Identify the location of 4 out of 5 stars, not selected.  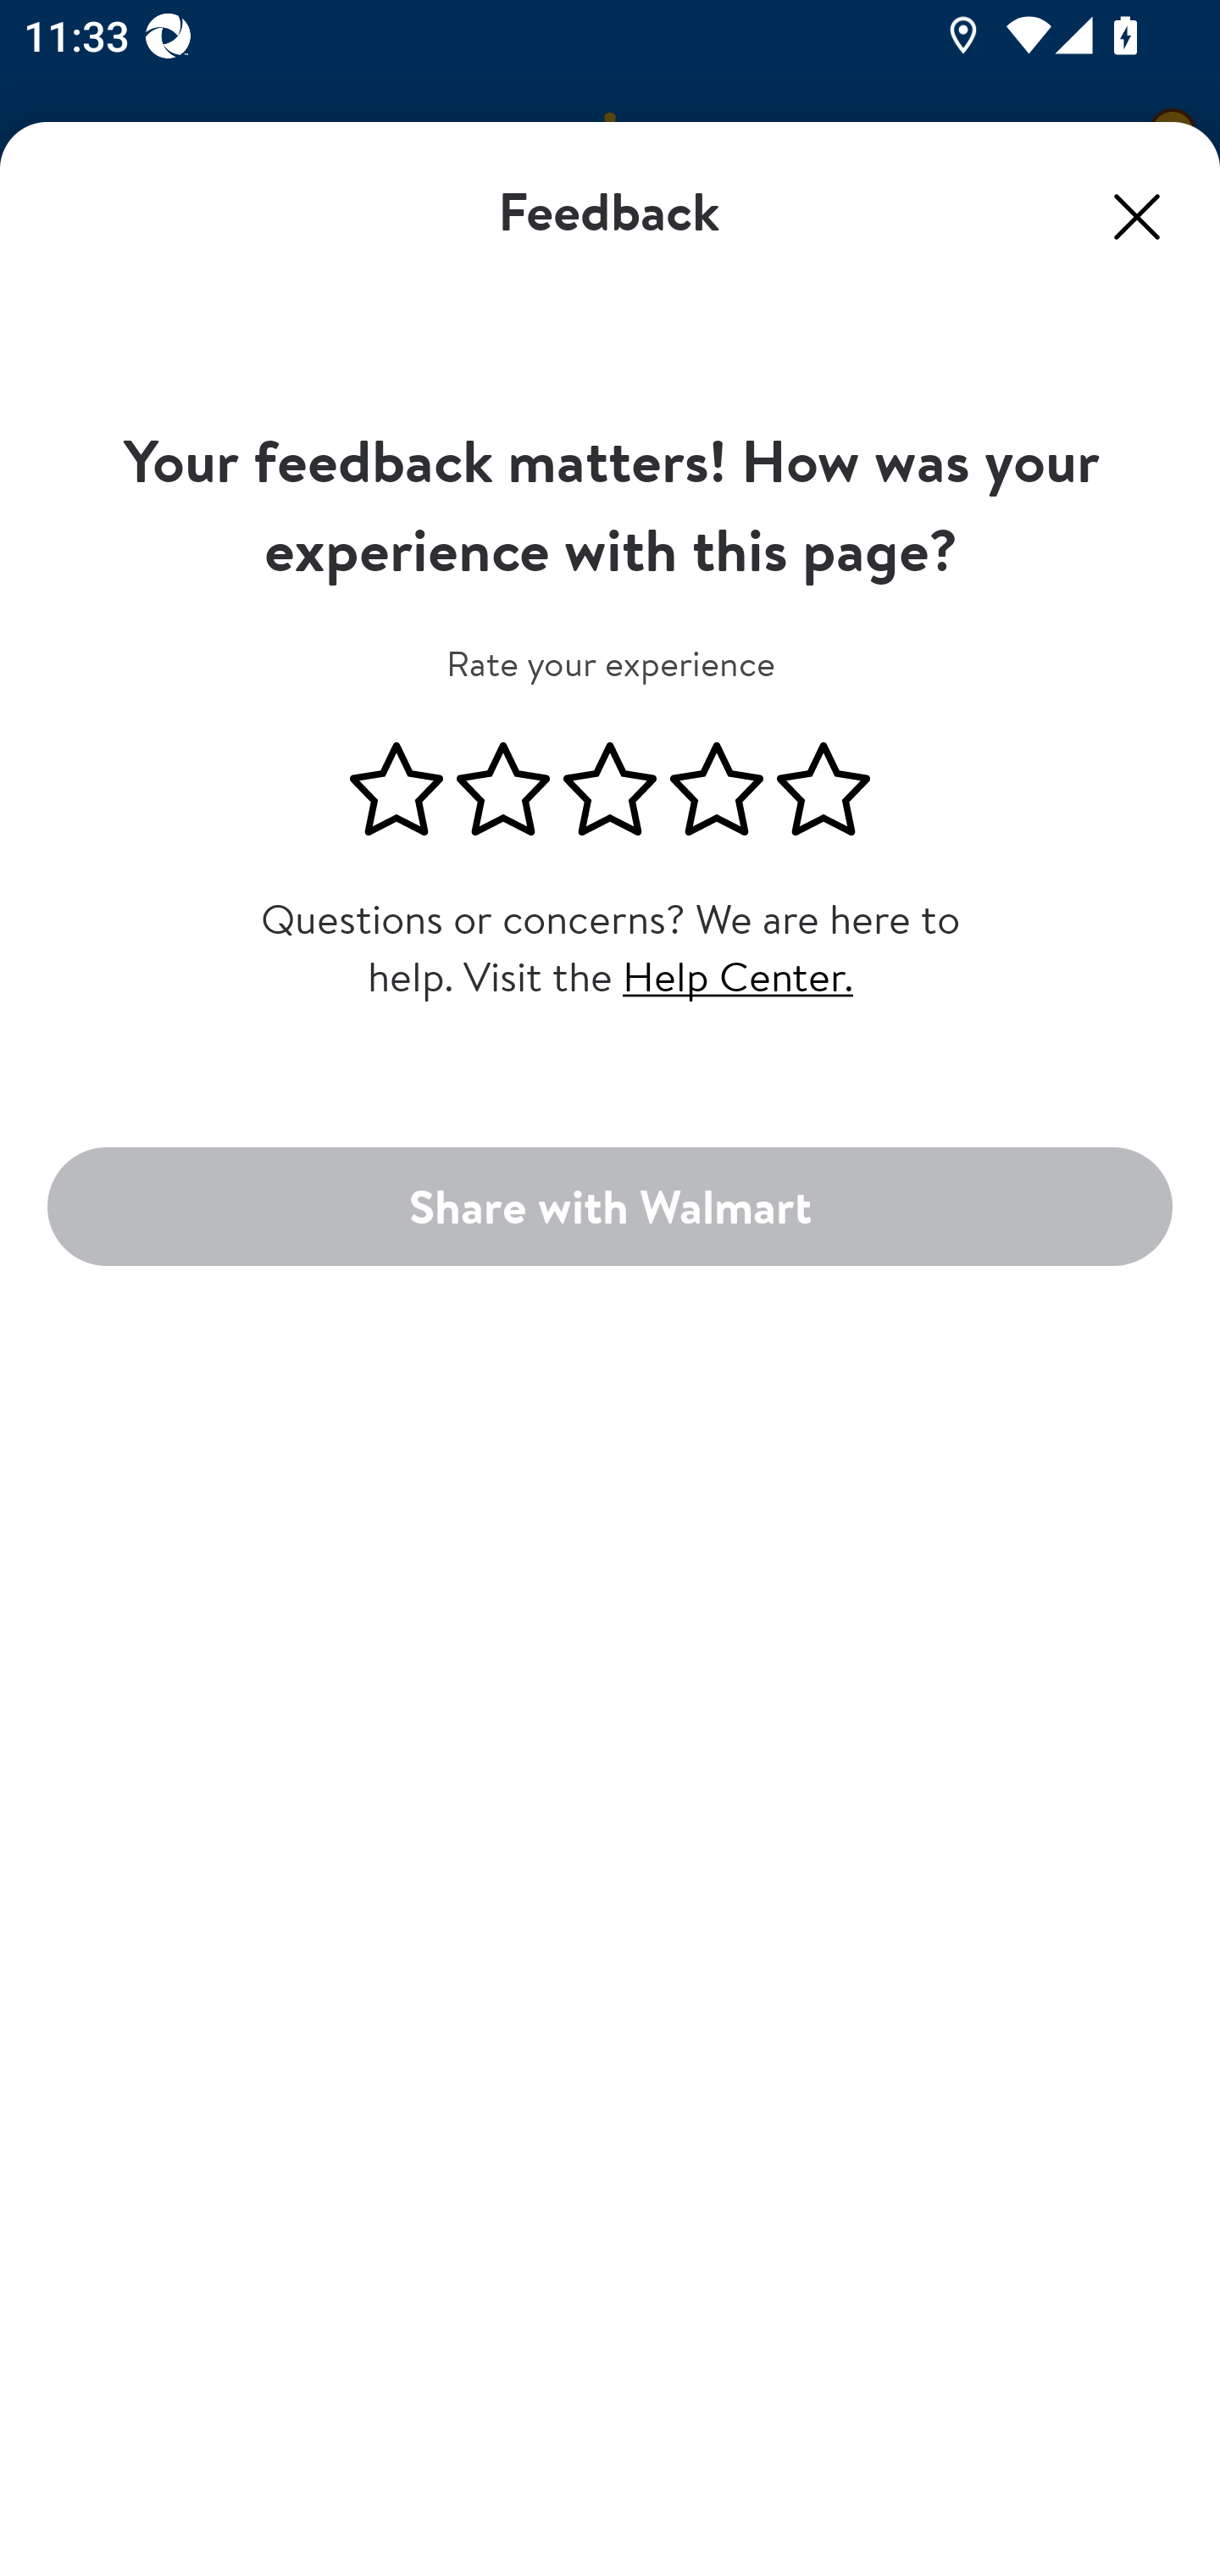
(717, 790).